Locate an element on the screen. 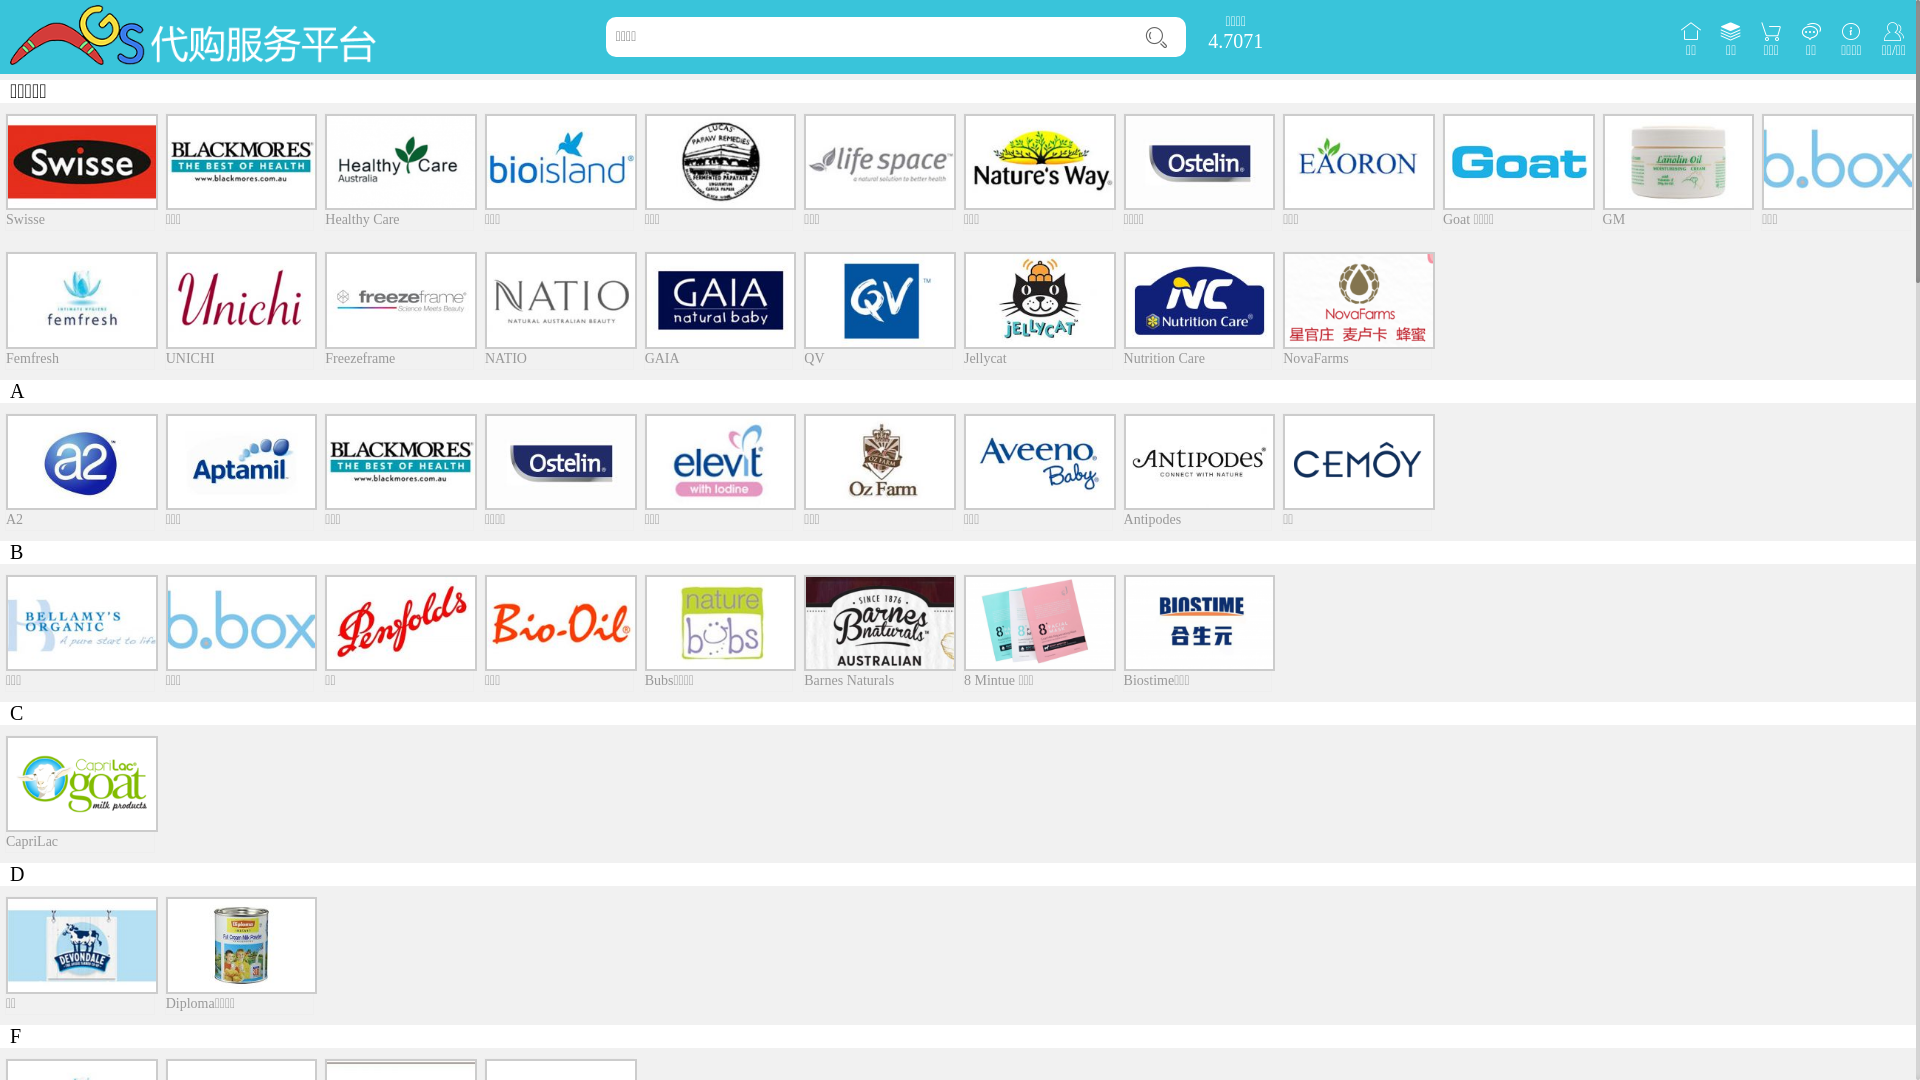 The width and height of the screenshot is (1920, 1080). Barnes Naturals is located at coordinates (878, 633).